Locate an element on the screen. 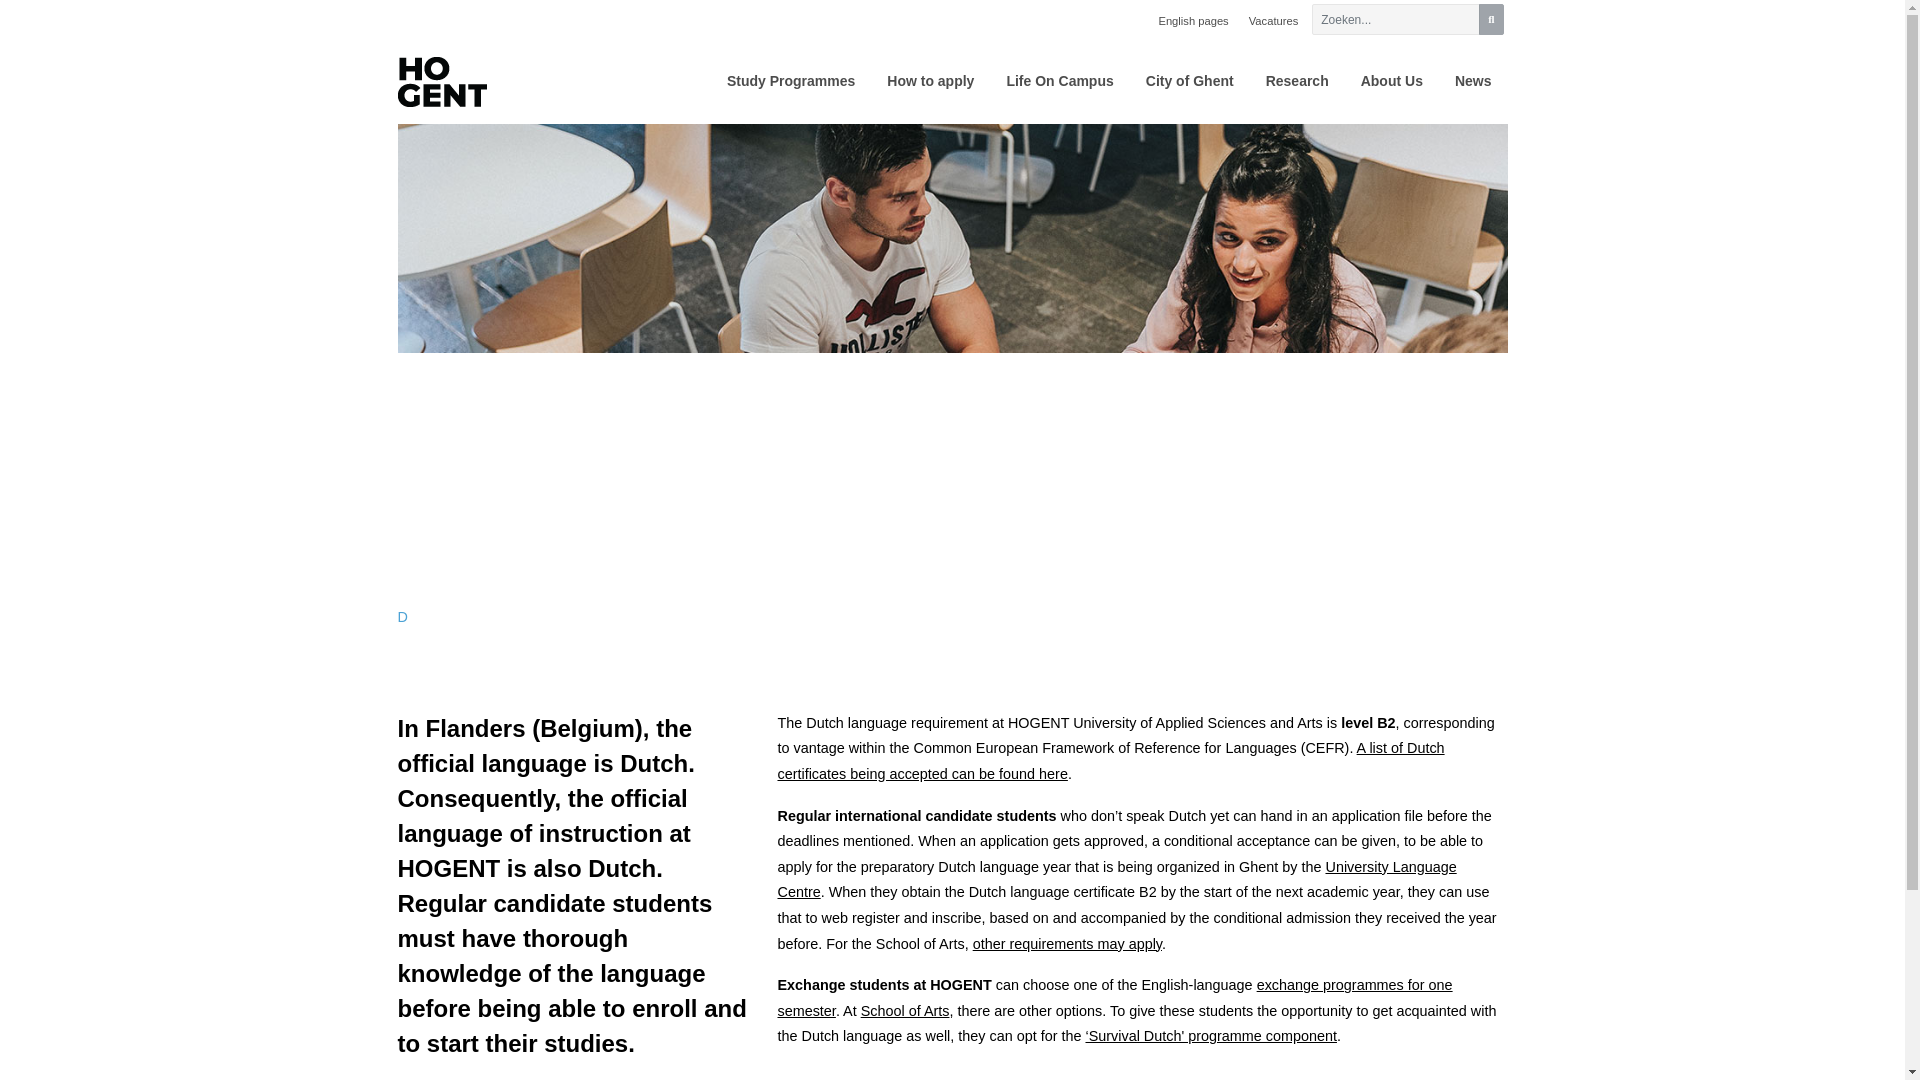 The height and width of the screenshot is (1080, 1920). Vacatures is located at coordinates (1274, 21).